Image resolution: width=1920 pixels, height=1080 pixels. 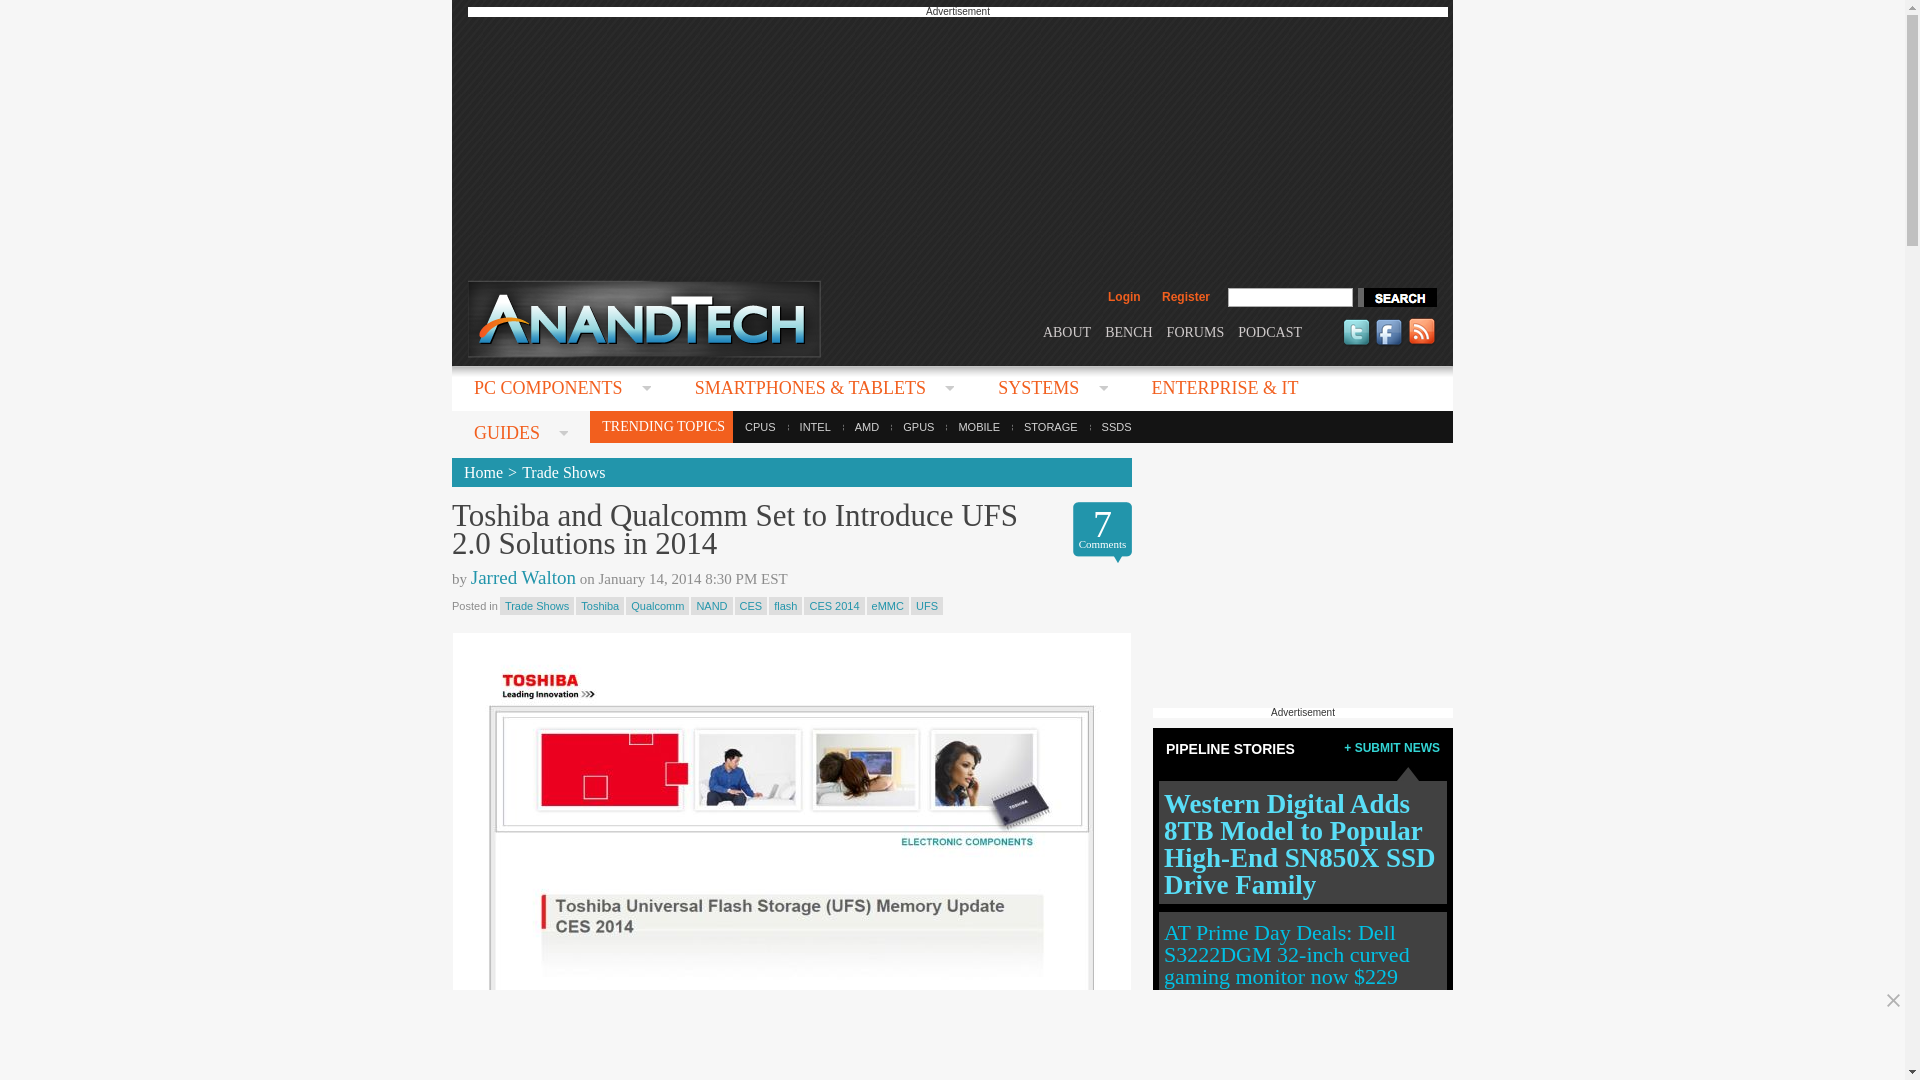 I want to click on Login, so click(x=1124, y=296).